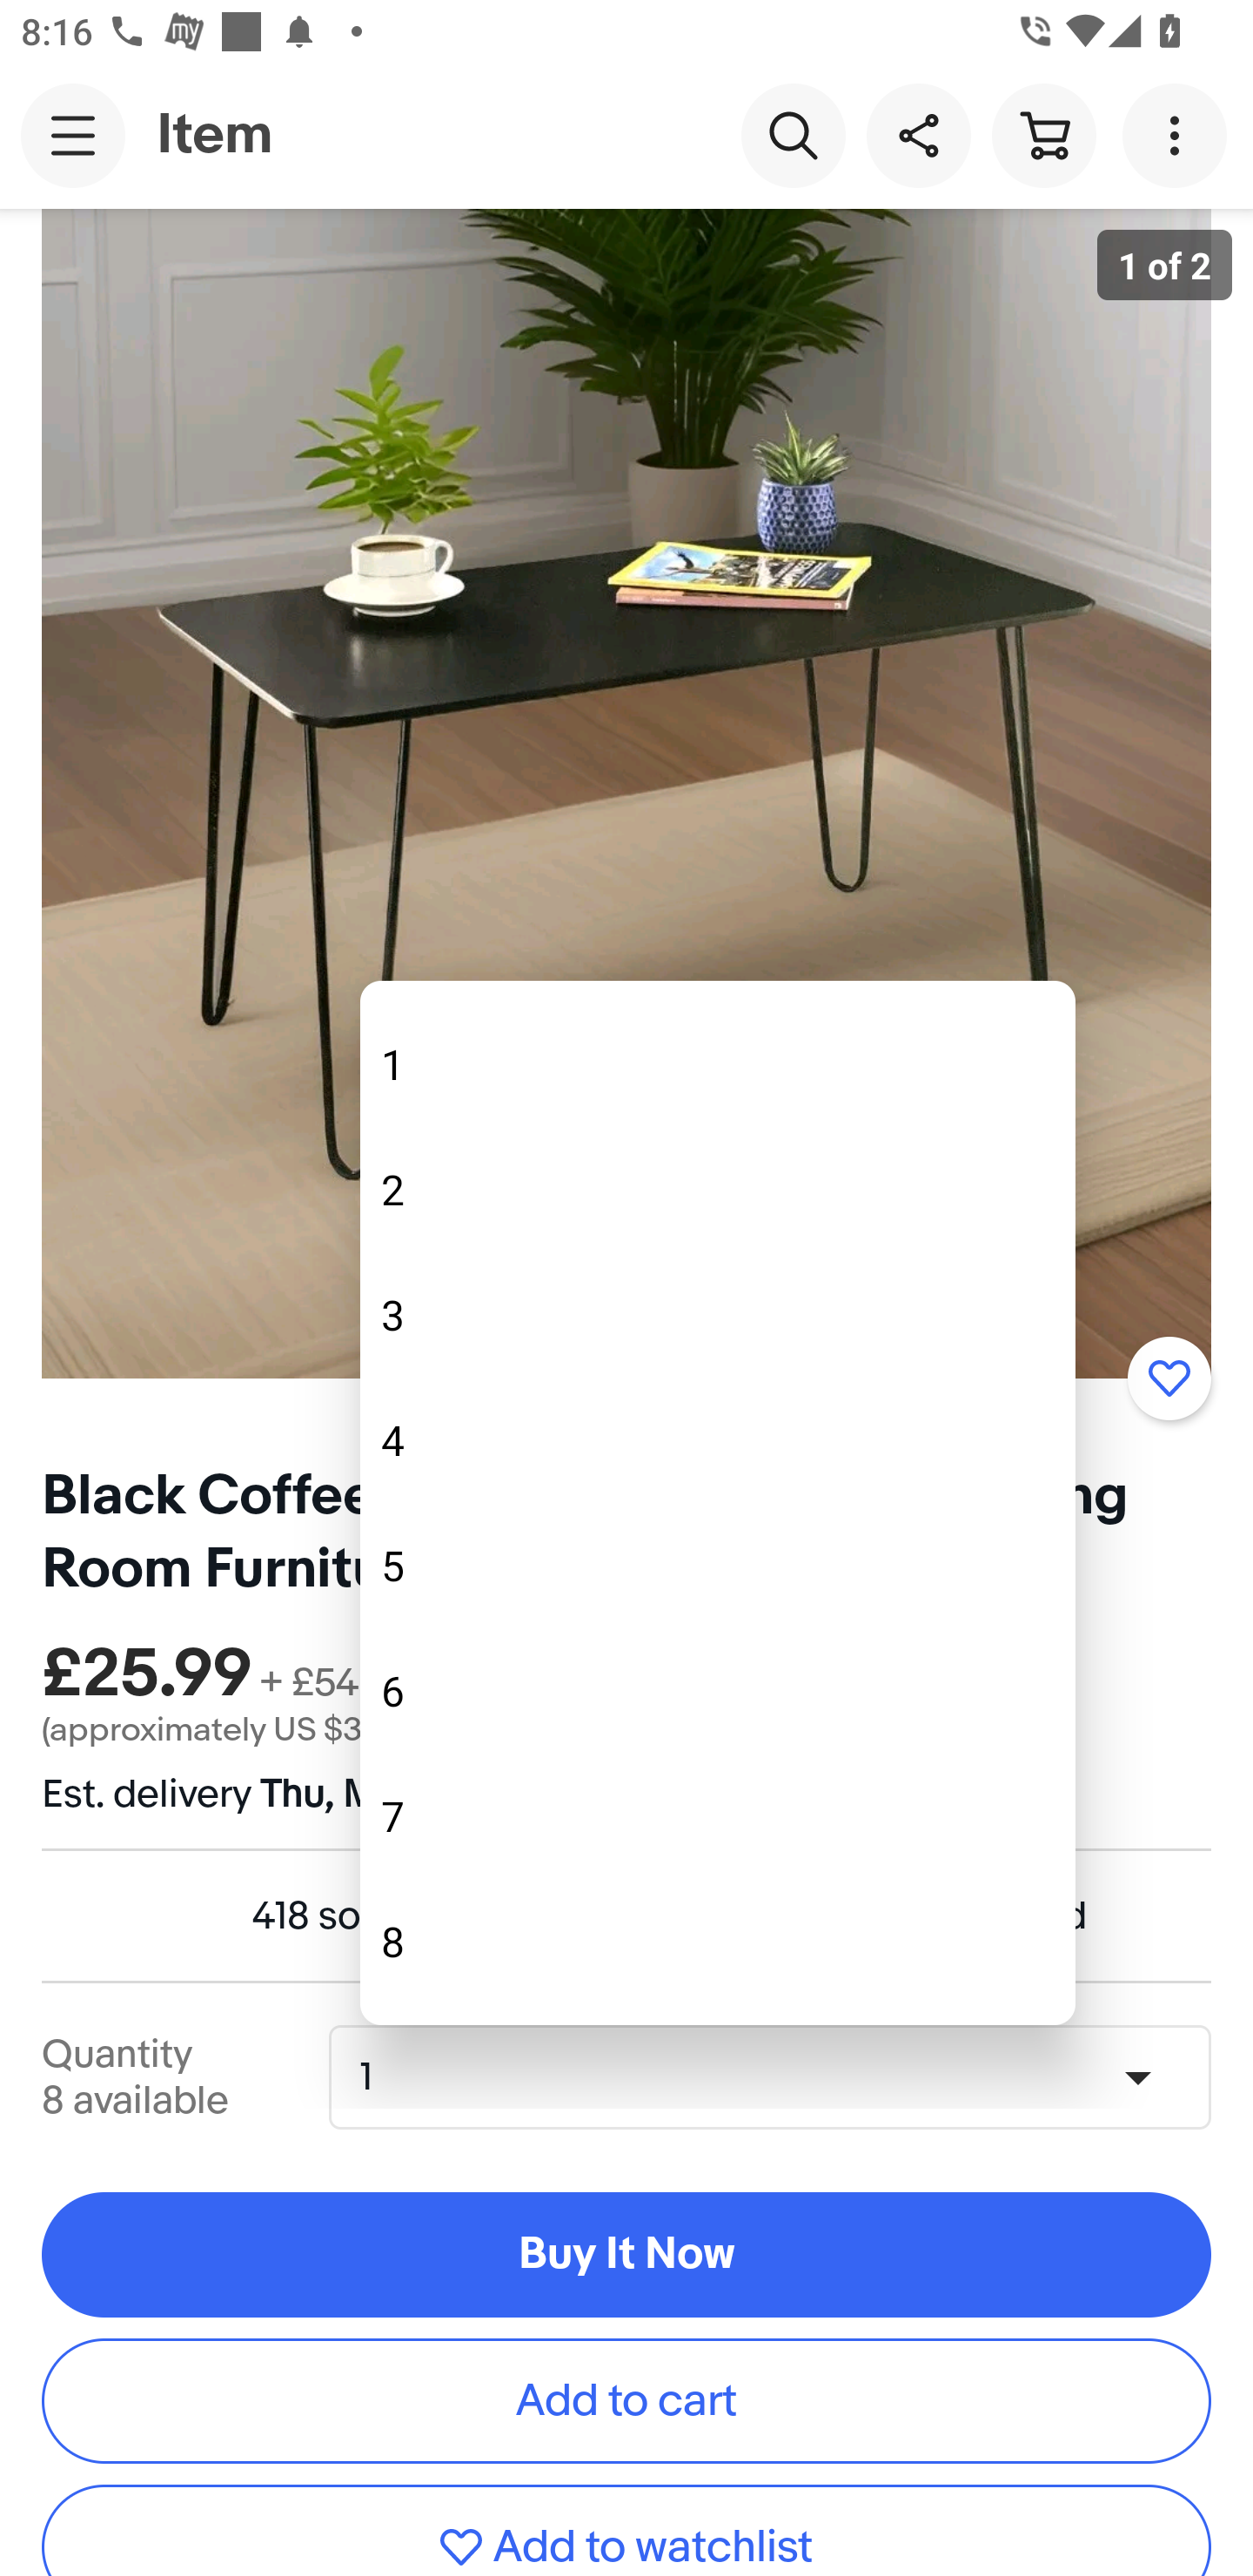 Image resolution: width=1253 pixels, height=2576 pixels. What do you see at coordinates (717, 1439) in the screenshot?
I see `4` at bounding box center [717, 1439].